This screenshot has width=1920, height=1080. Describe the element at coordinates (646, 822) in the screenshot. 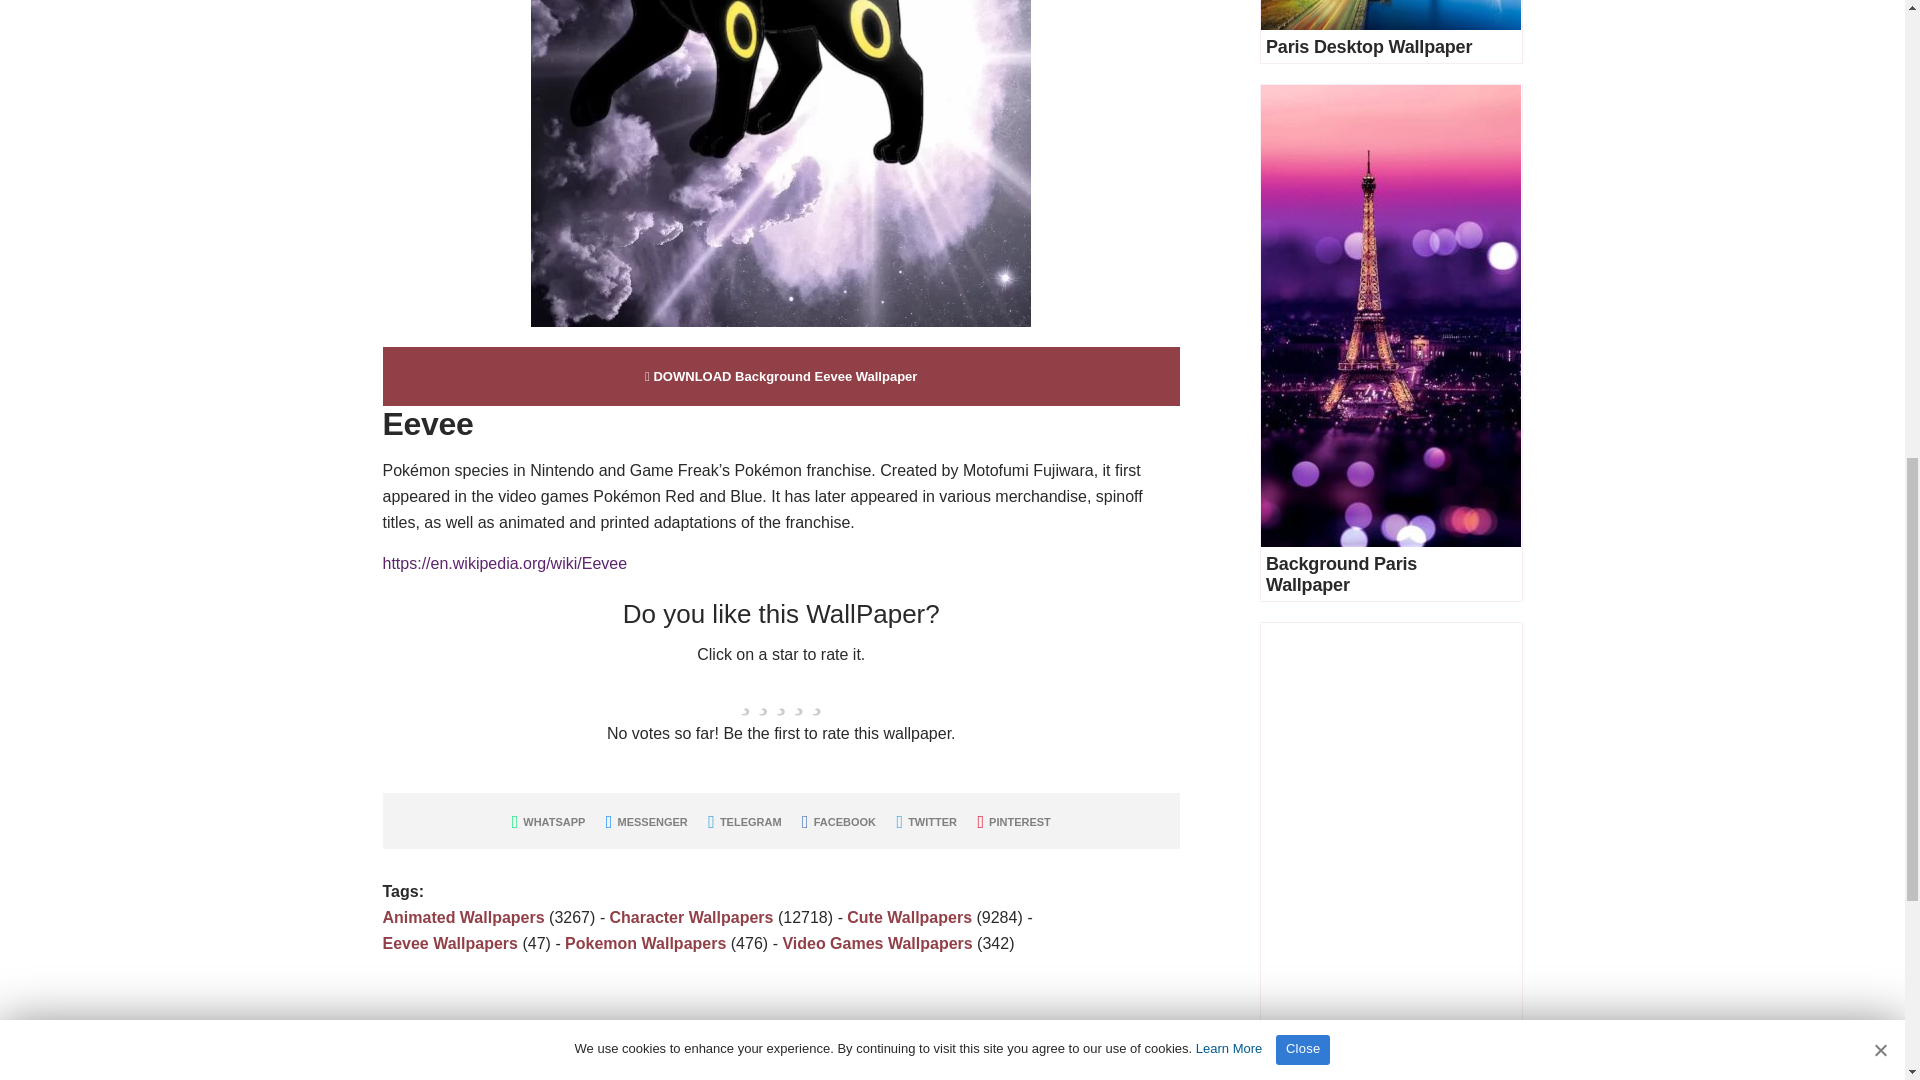

I see `MESSENGER` at that location.